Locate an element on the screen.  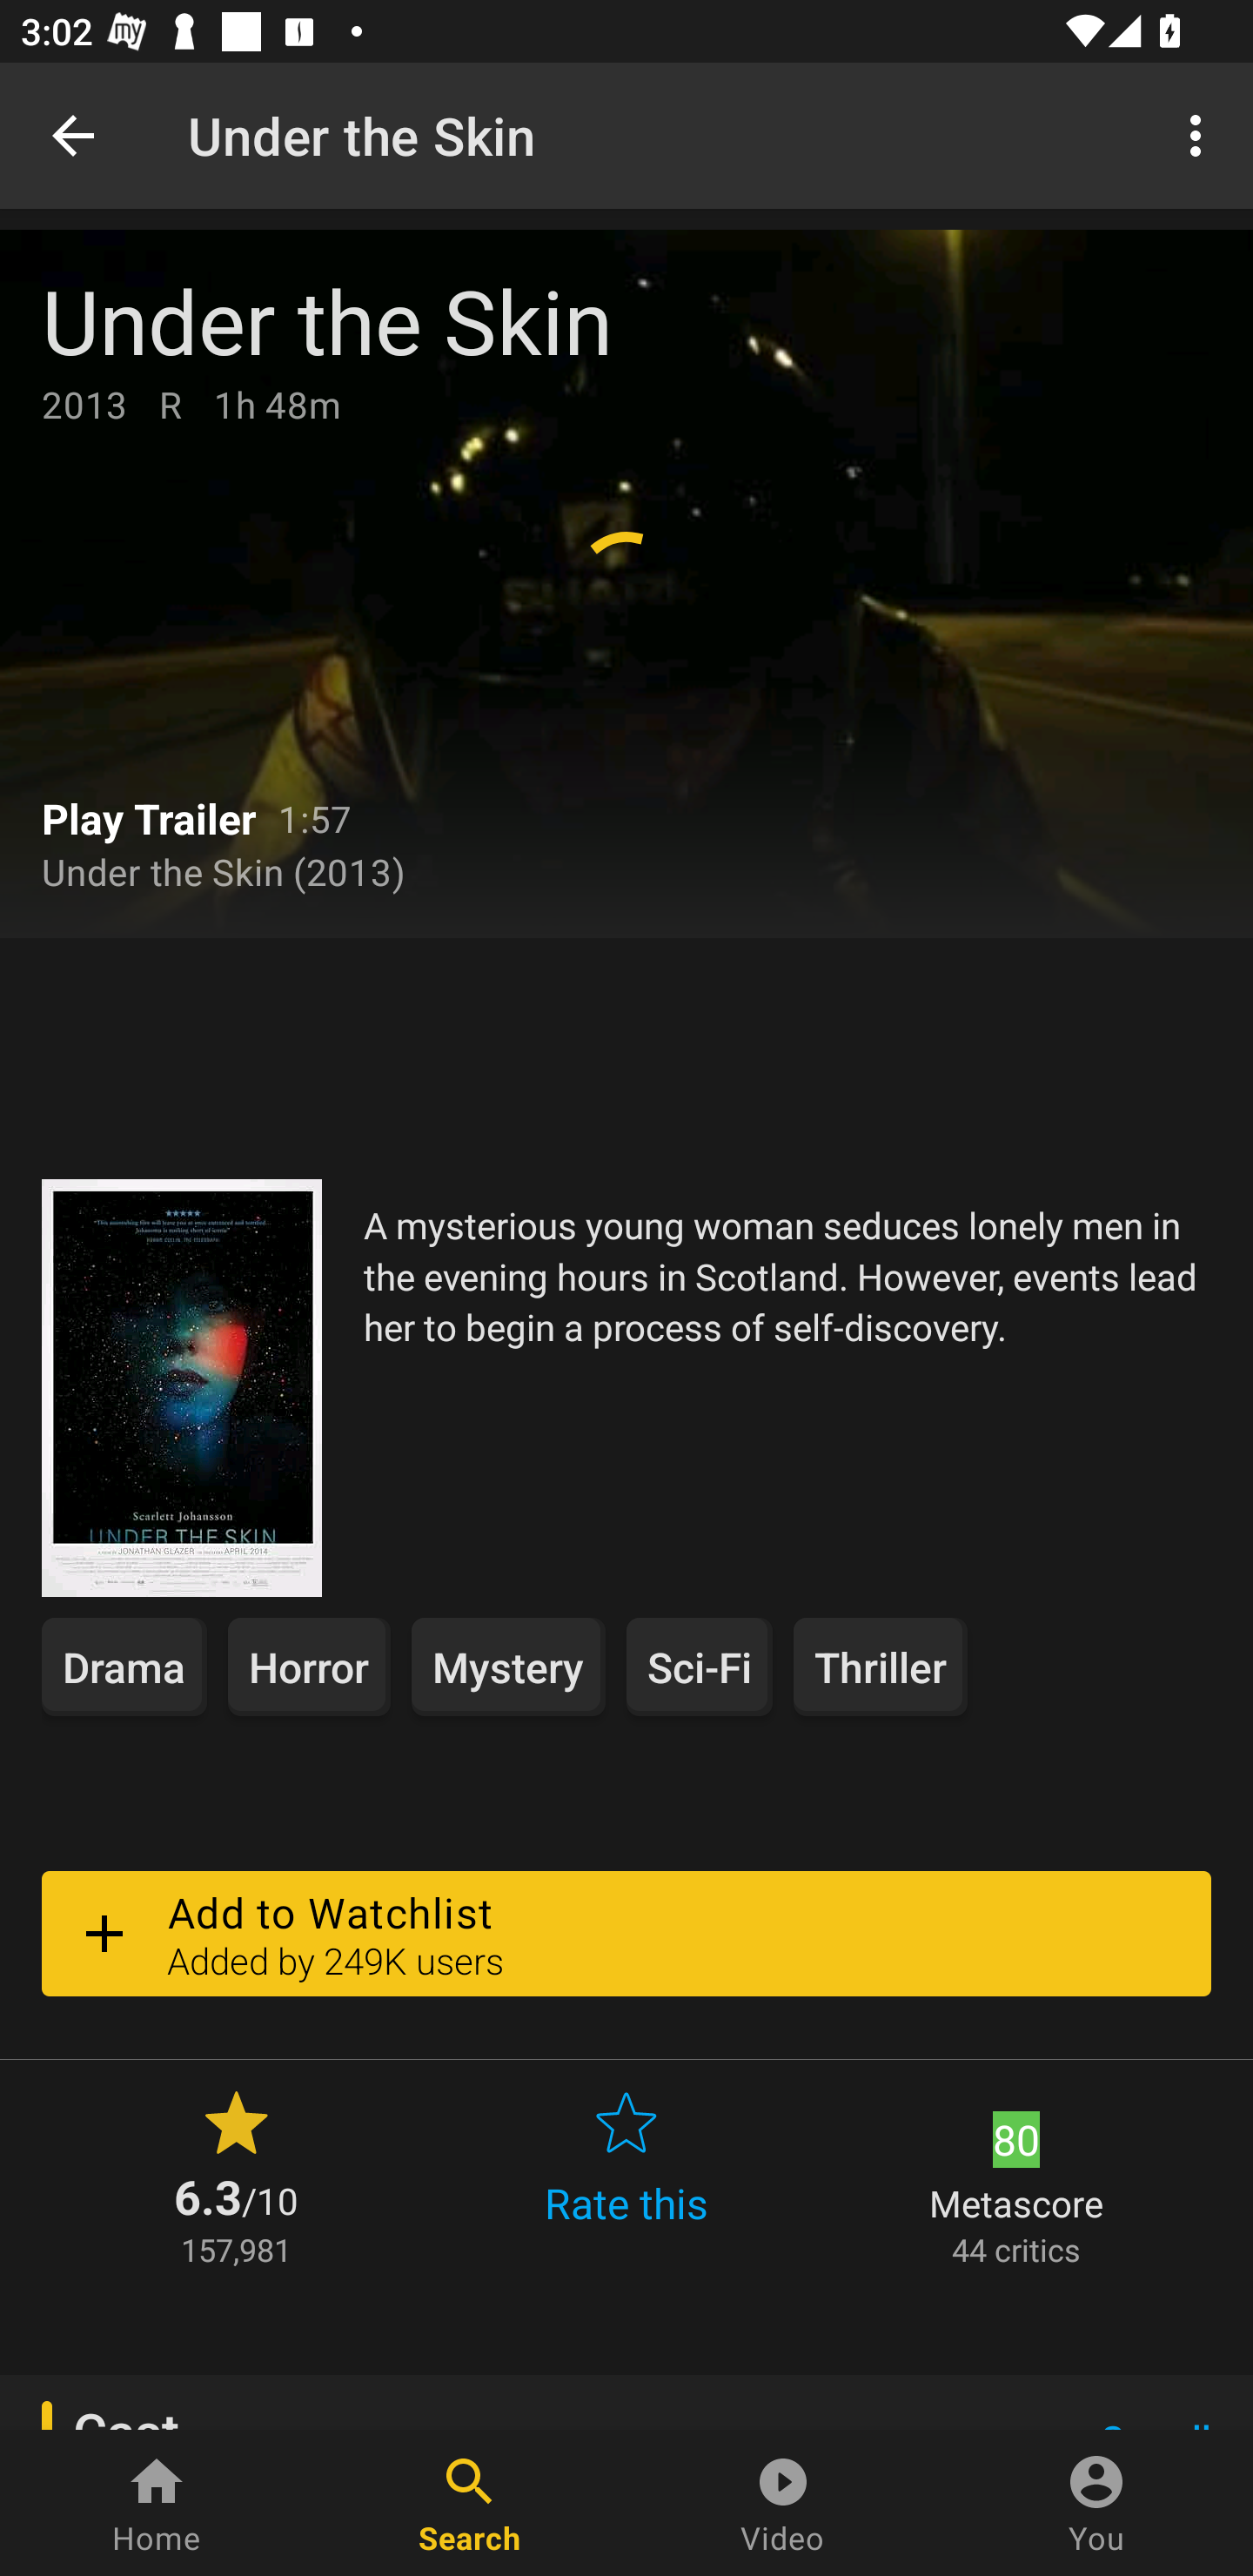
6.3 /10 157,981 is located at coordinates (236, 2175).